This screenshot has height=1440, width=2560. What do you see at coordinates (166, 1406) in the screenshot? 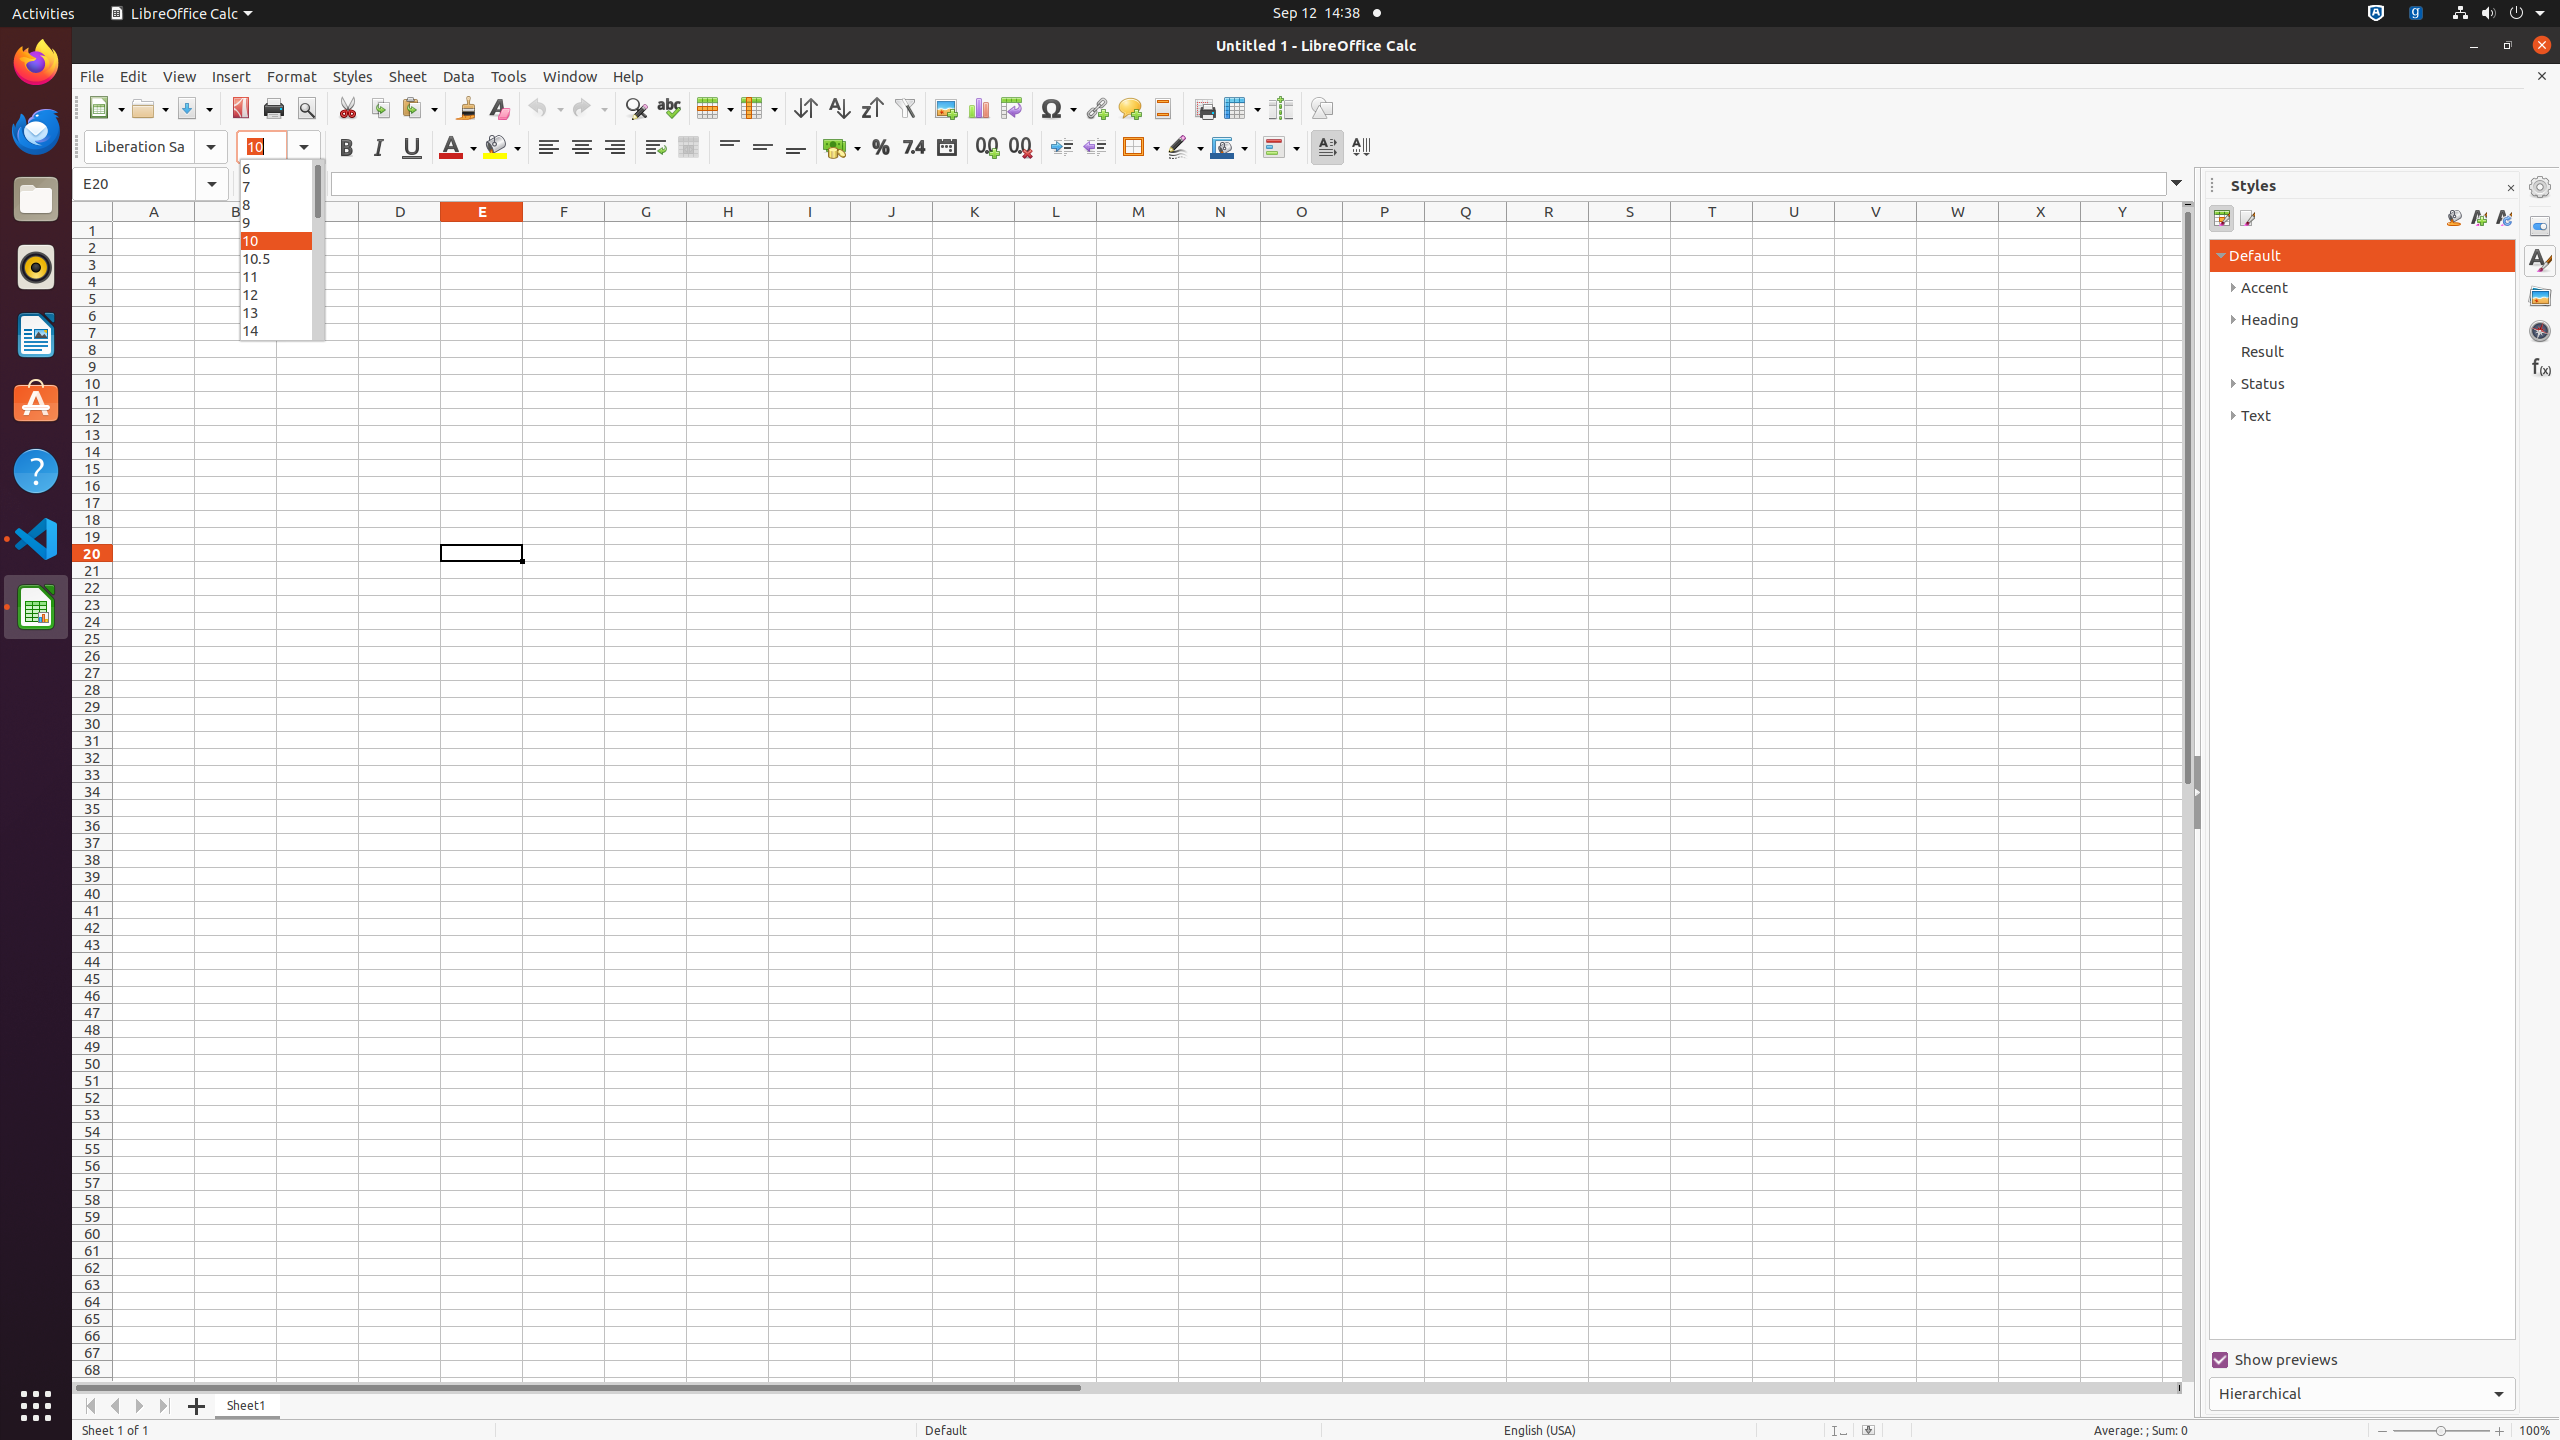
I see `Move To End` at bounding box center [166, 1406].